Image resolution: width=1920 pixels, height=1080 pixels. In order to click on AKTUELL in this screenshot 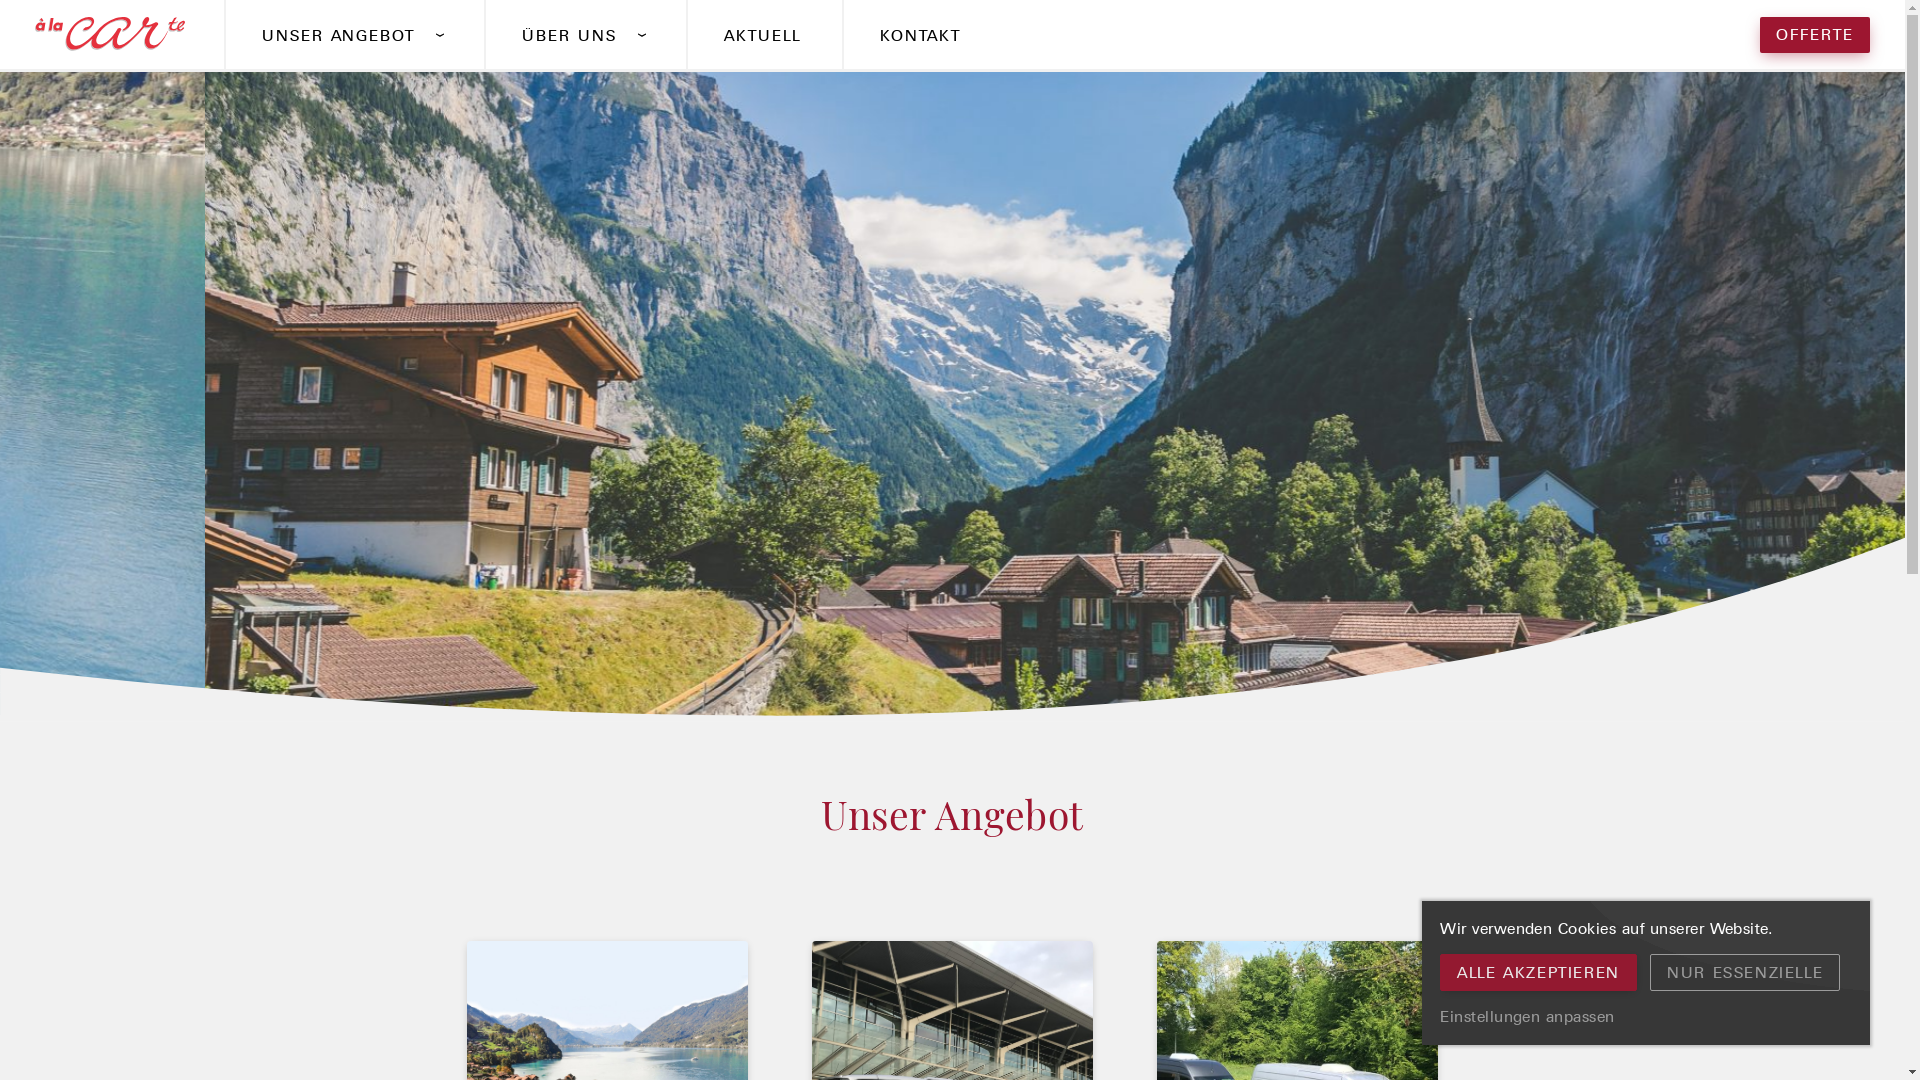, I will do `click(762, 36)`.